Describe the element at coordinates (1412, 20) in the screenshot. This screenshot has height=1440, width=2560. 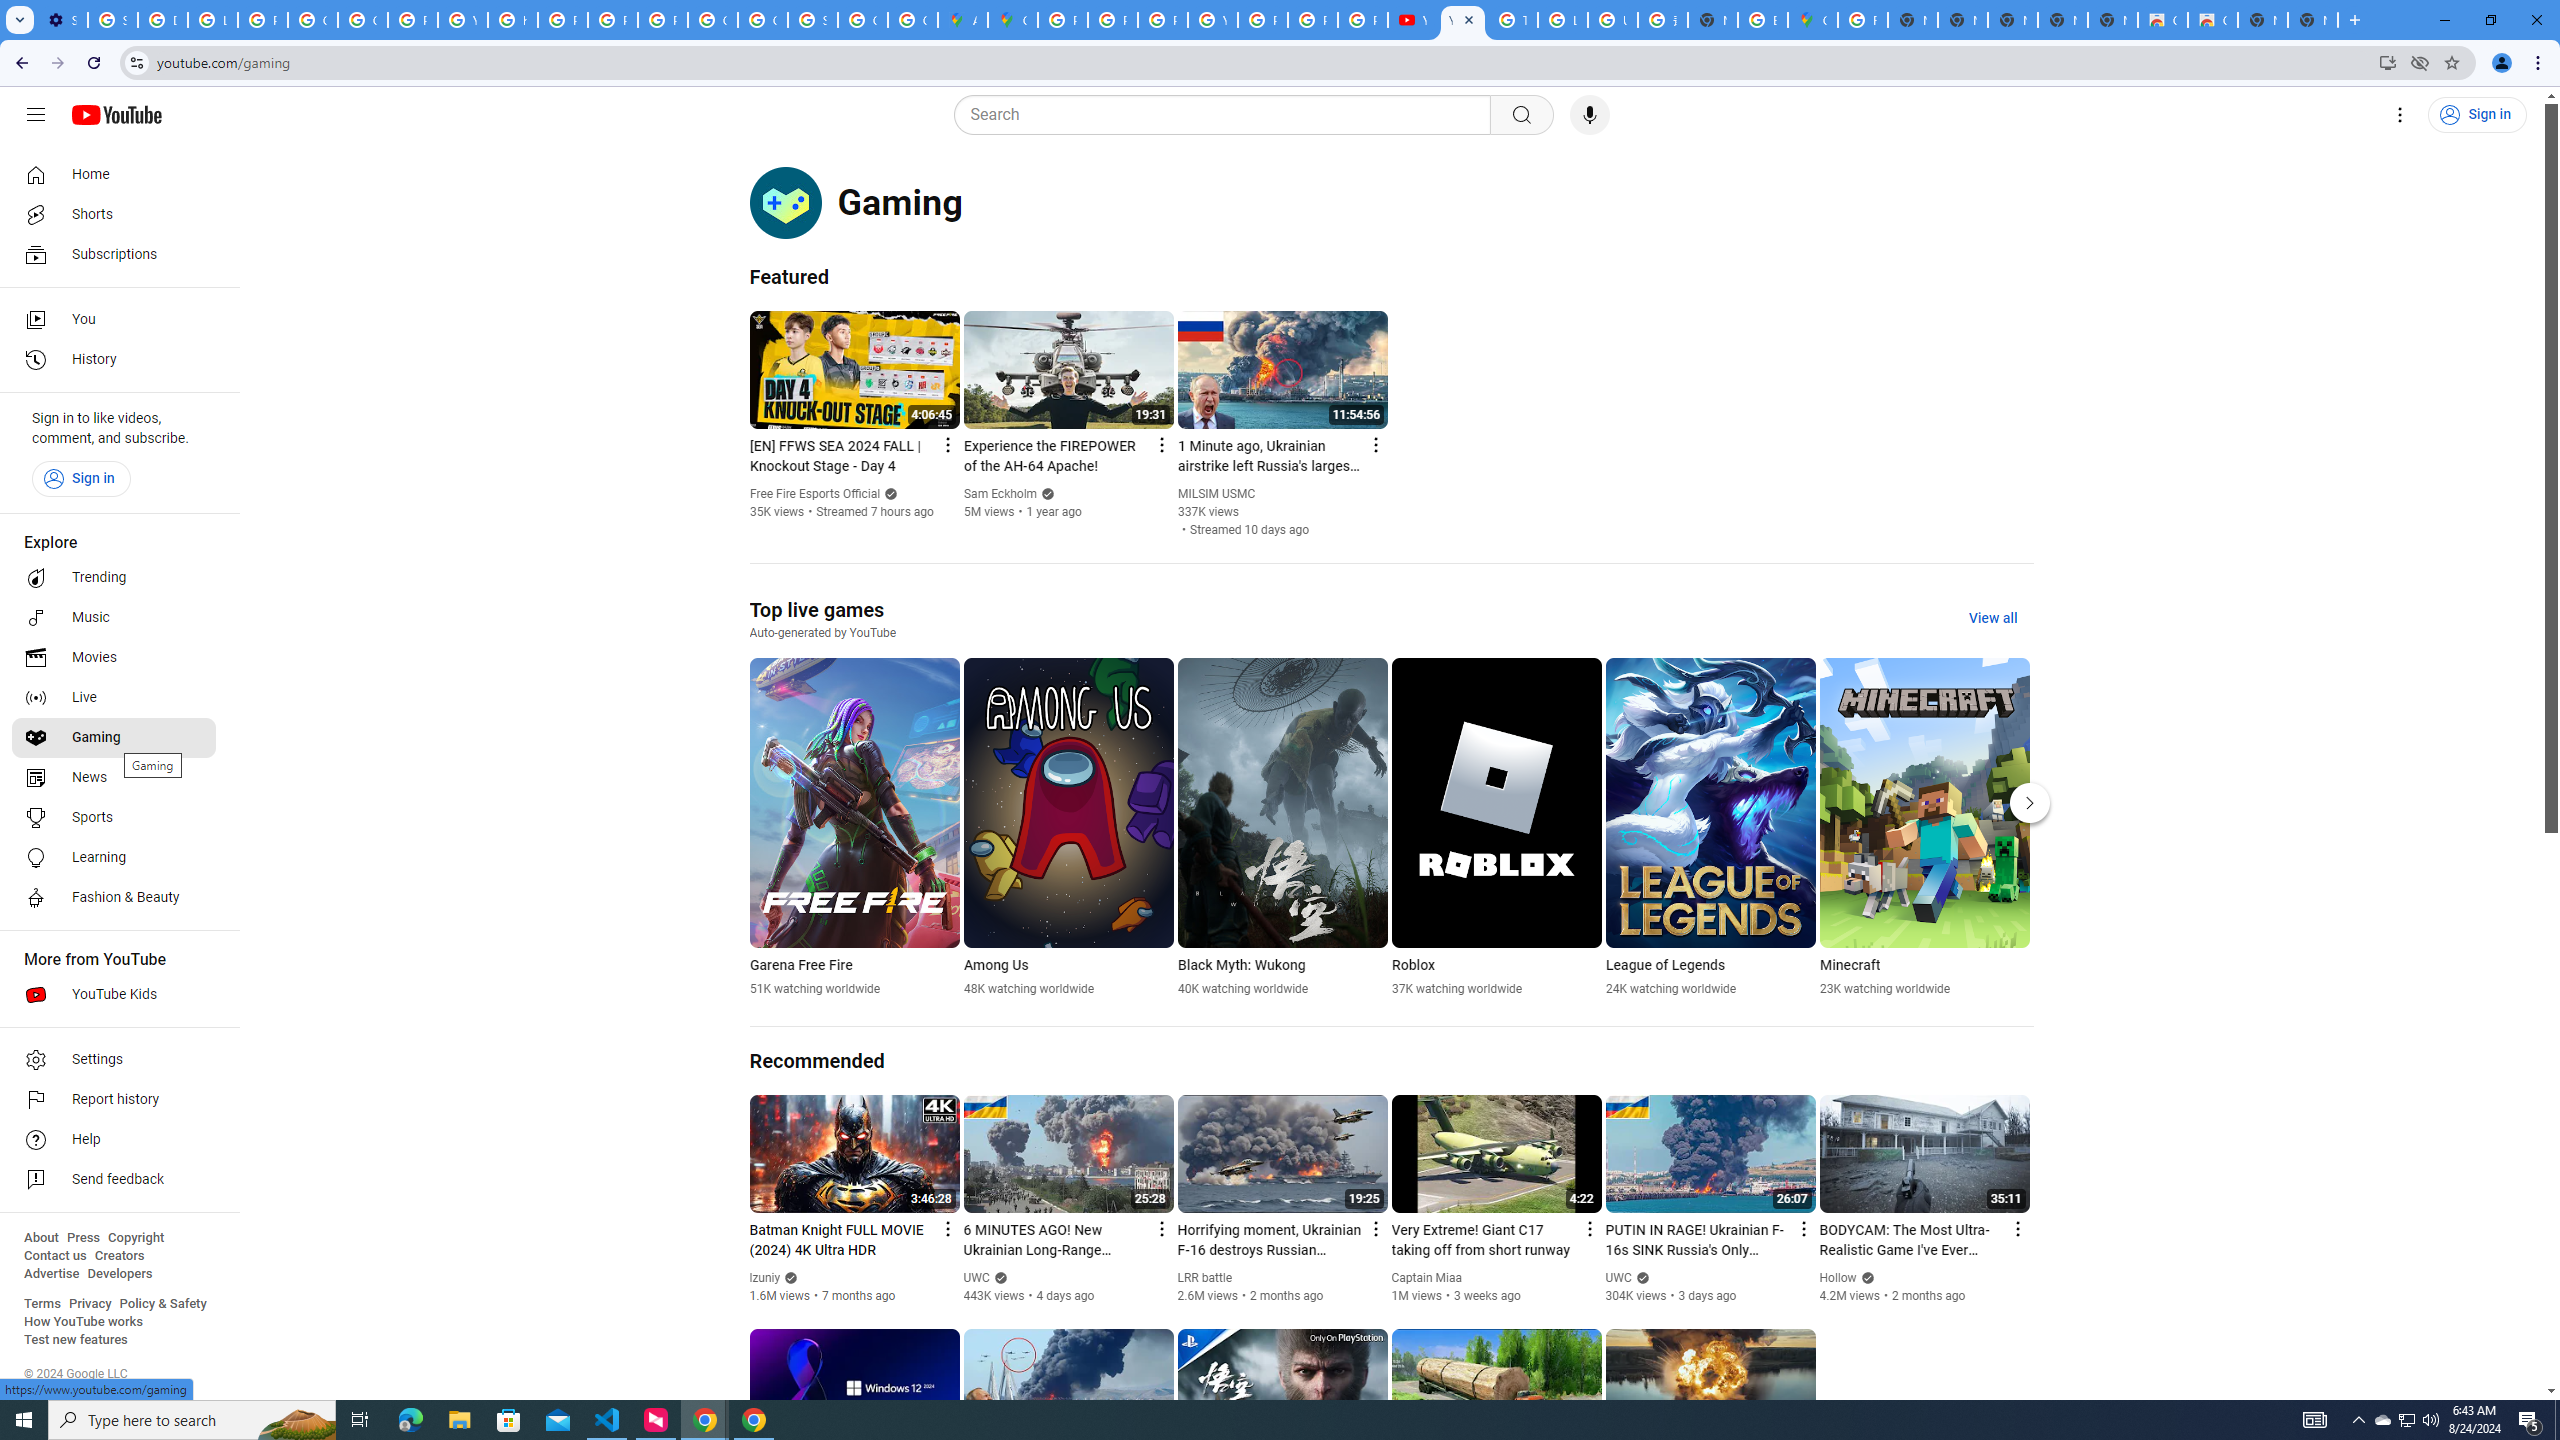
I see `YouTube` at that location.